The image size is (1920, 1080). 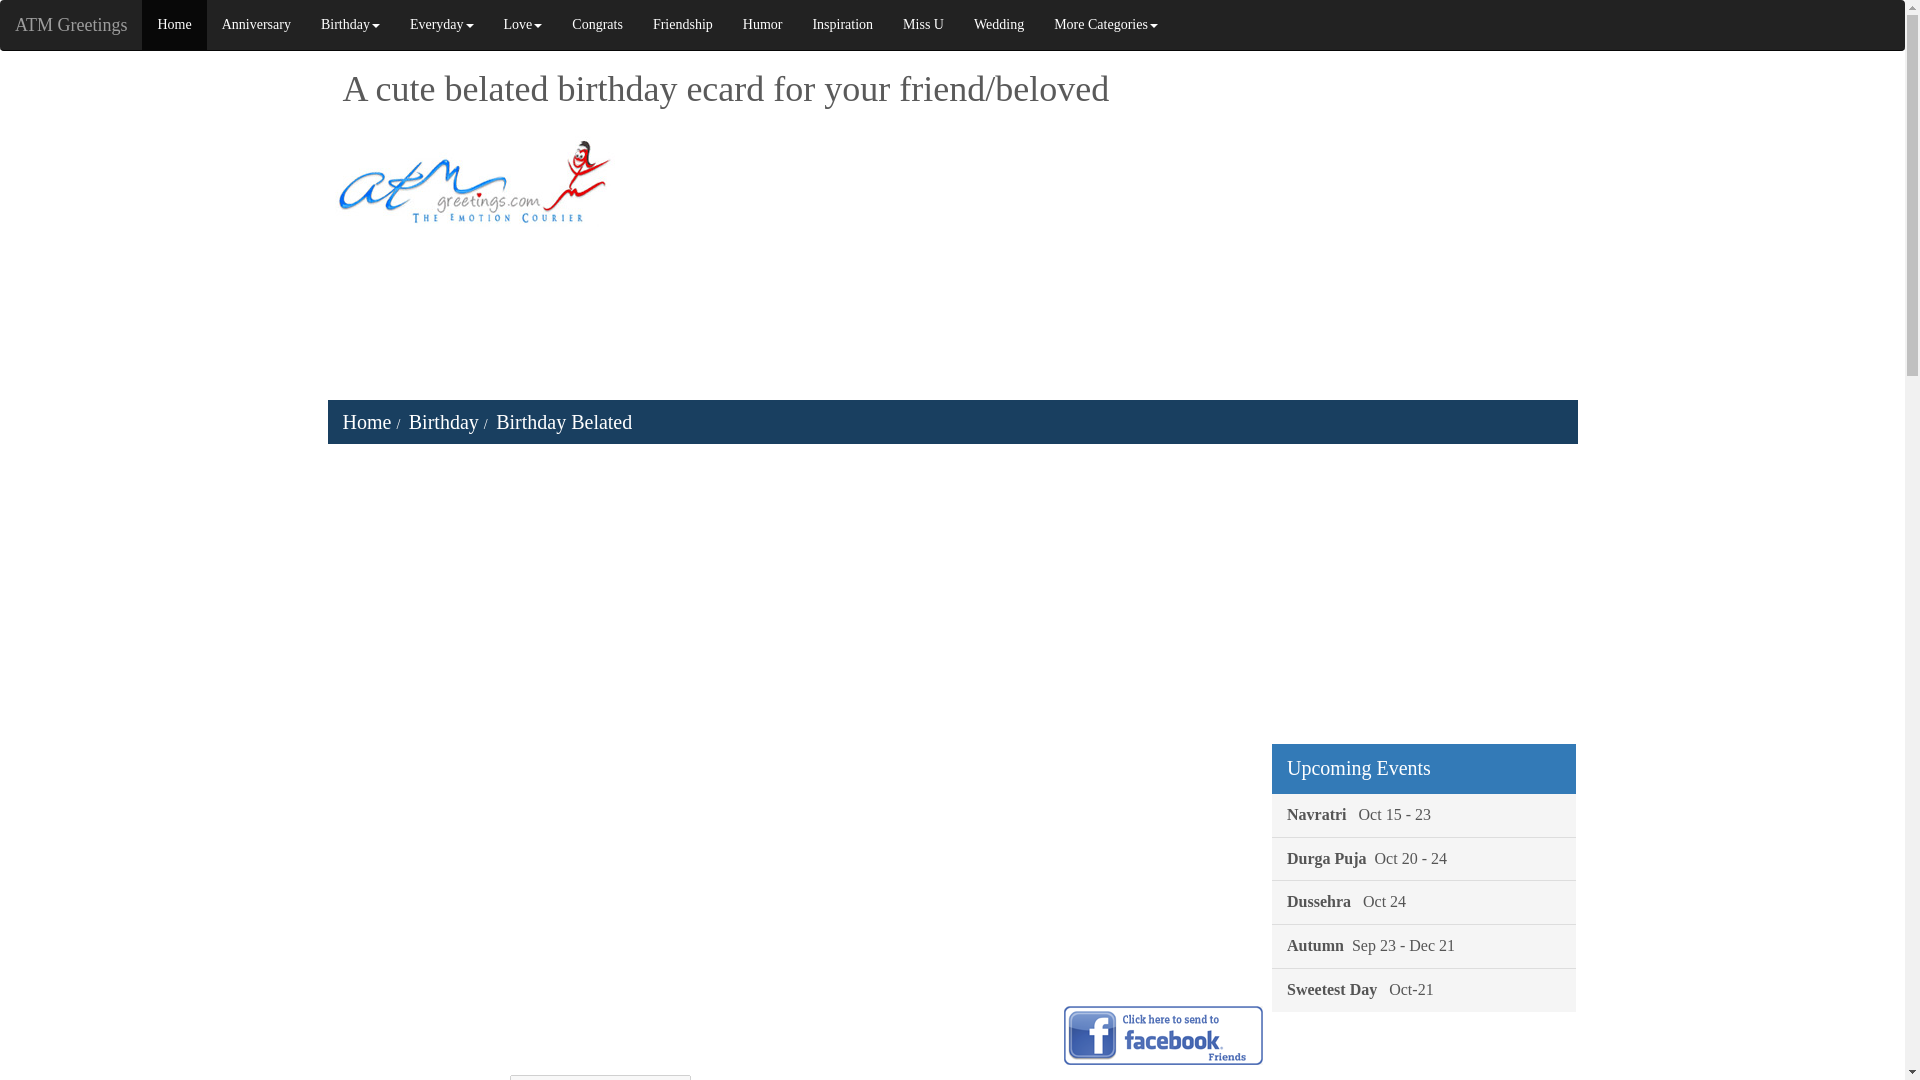 What do you see at coordinates (174, 24) in the screenshot?
I see `Home` at bounding box center [174, 24].